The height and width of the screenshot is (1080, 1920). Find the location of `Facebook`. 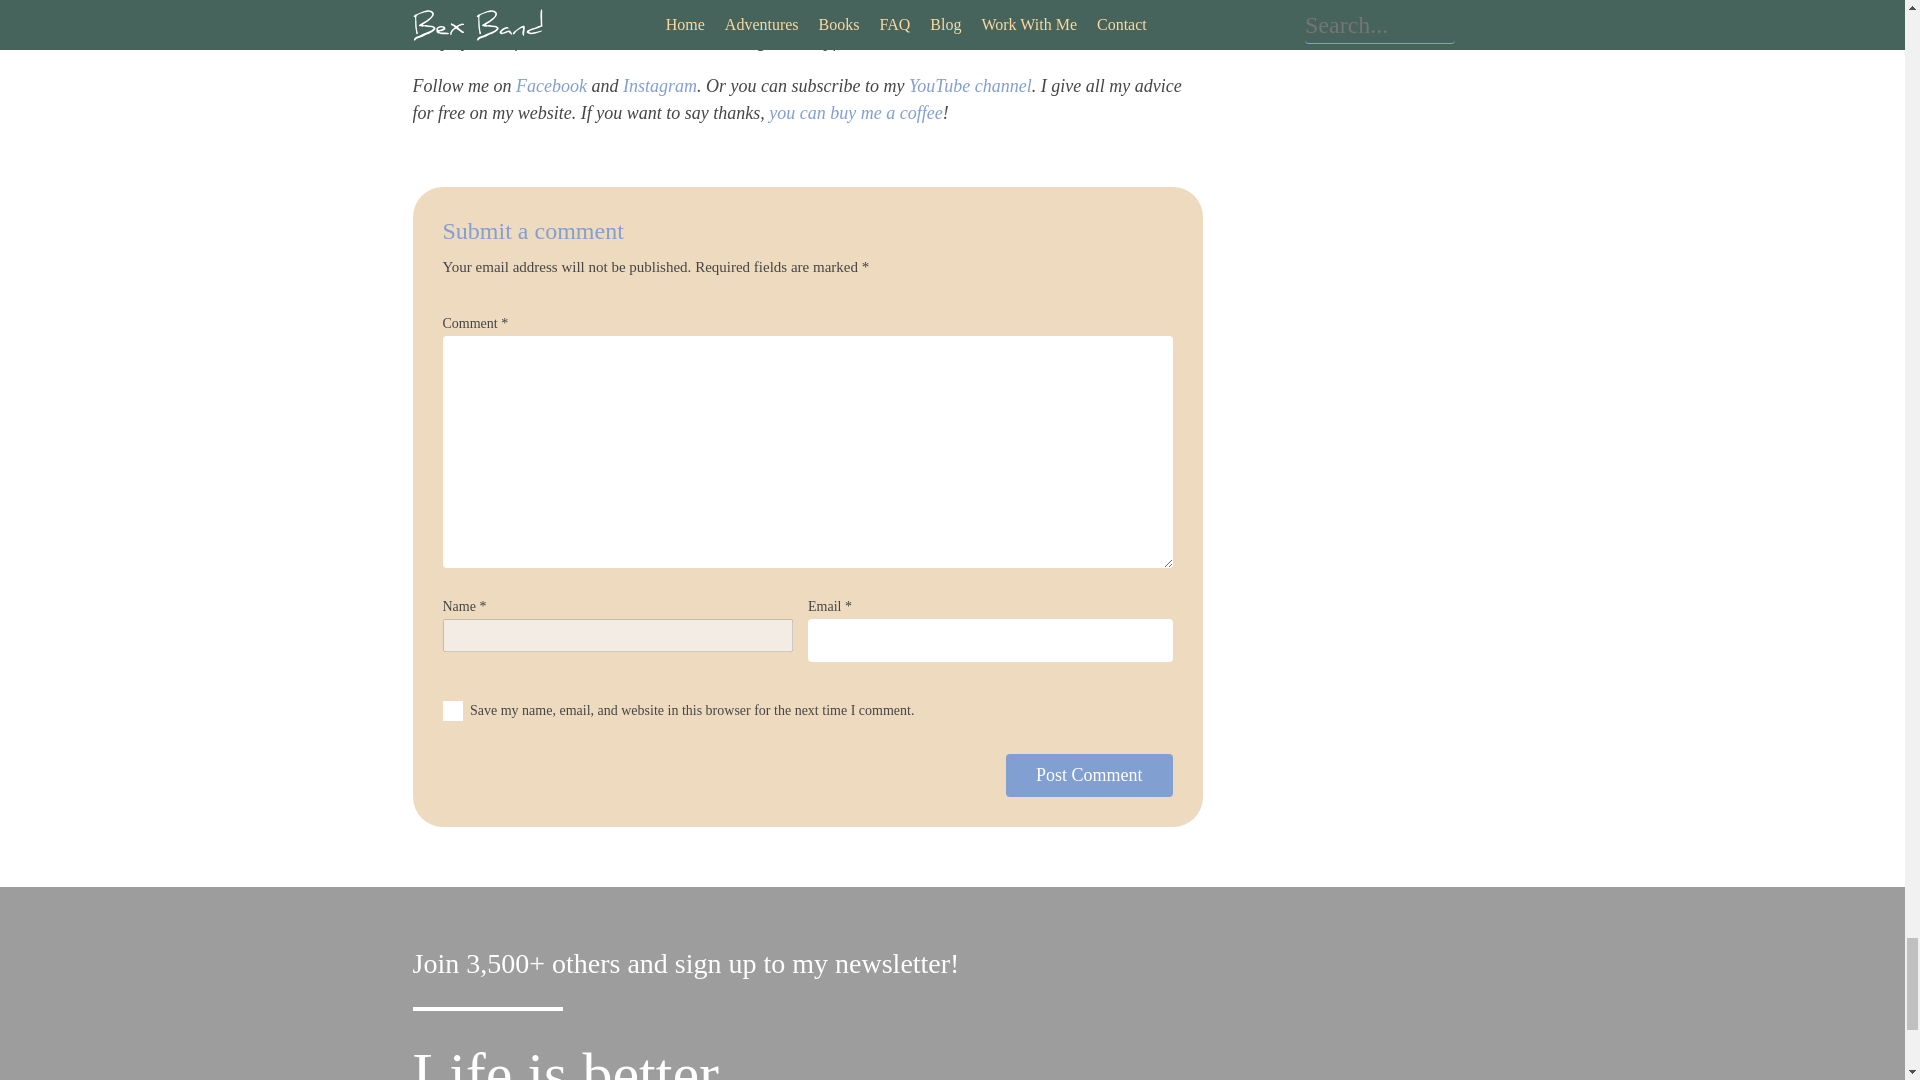

Facebook is located at coordinates (552, 86).